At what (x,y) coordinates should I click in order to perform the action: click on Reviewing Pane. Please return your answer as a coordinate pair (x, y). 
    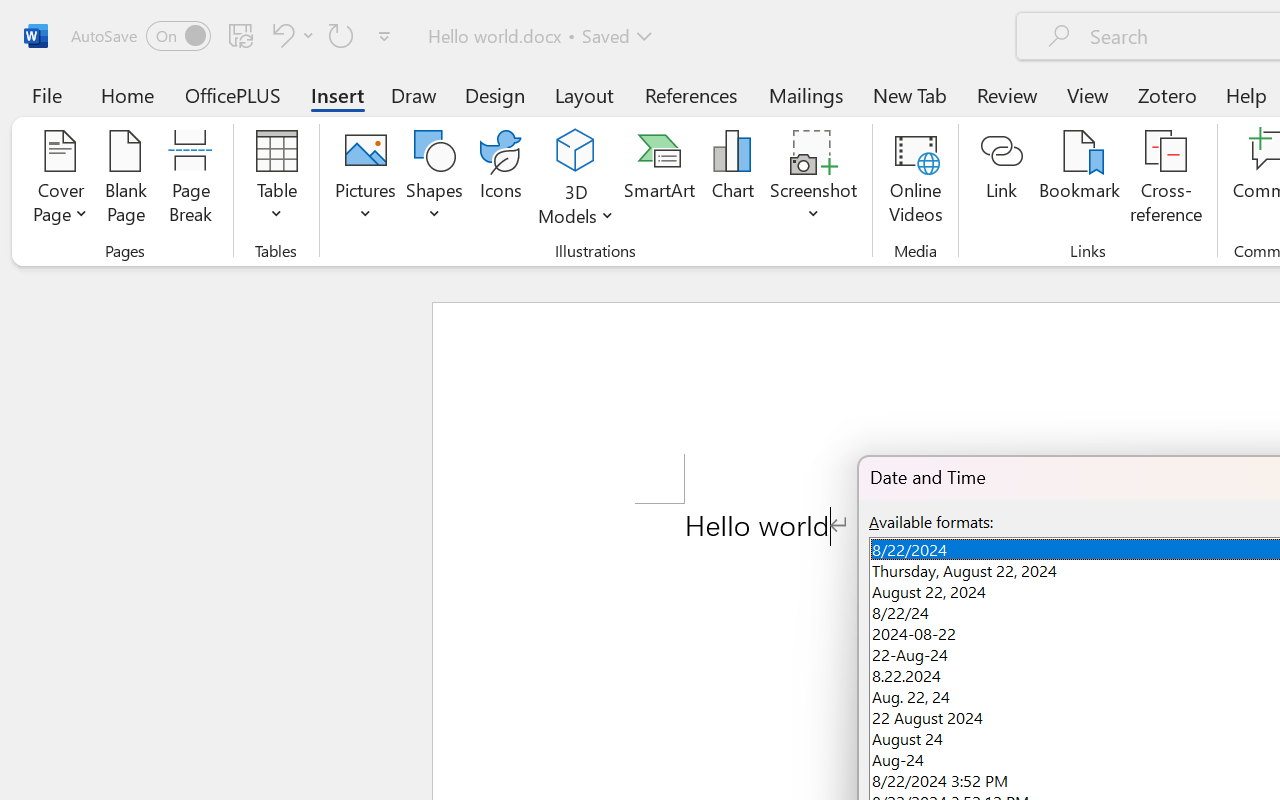
    Looking at the image, I should click on (1172, 141).